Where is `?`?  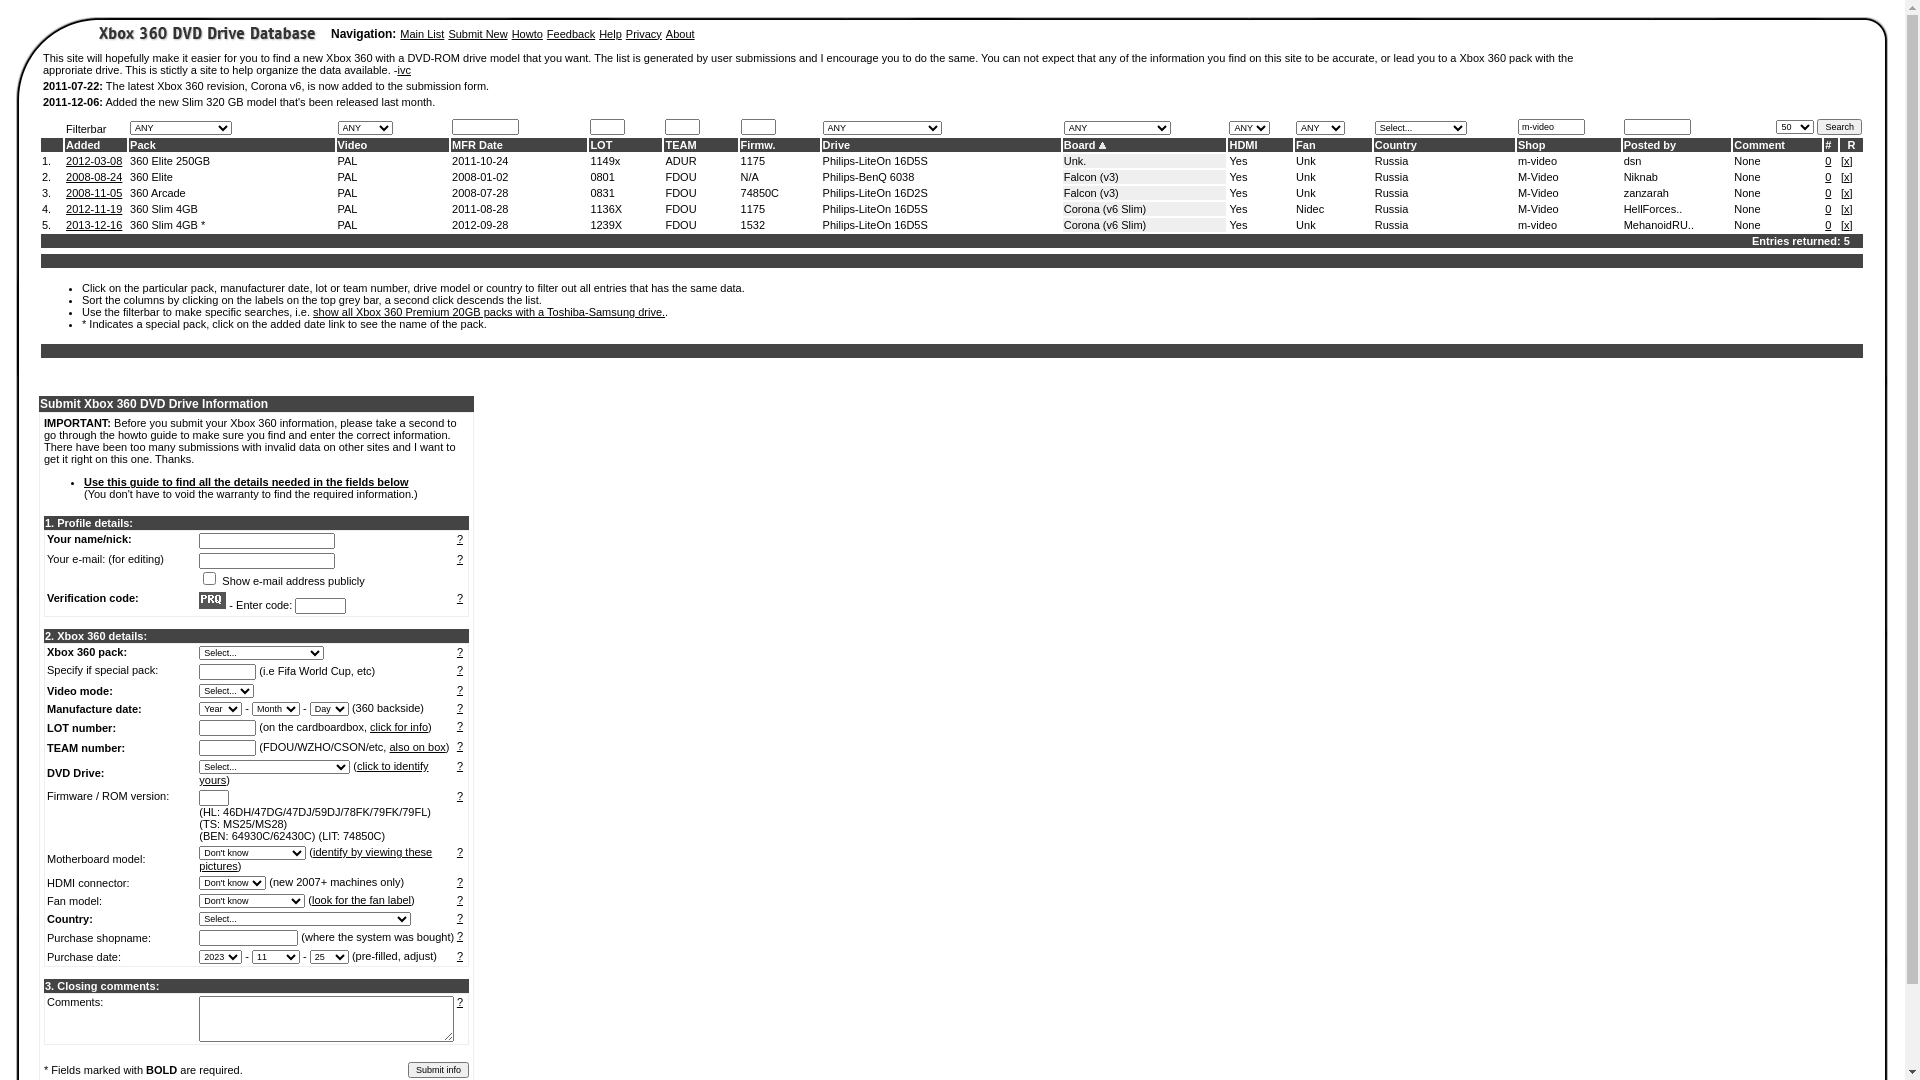 ? is located at coordinates (460, 708).